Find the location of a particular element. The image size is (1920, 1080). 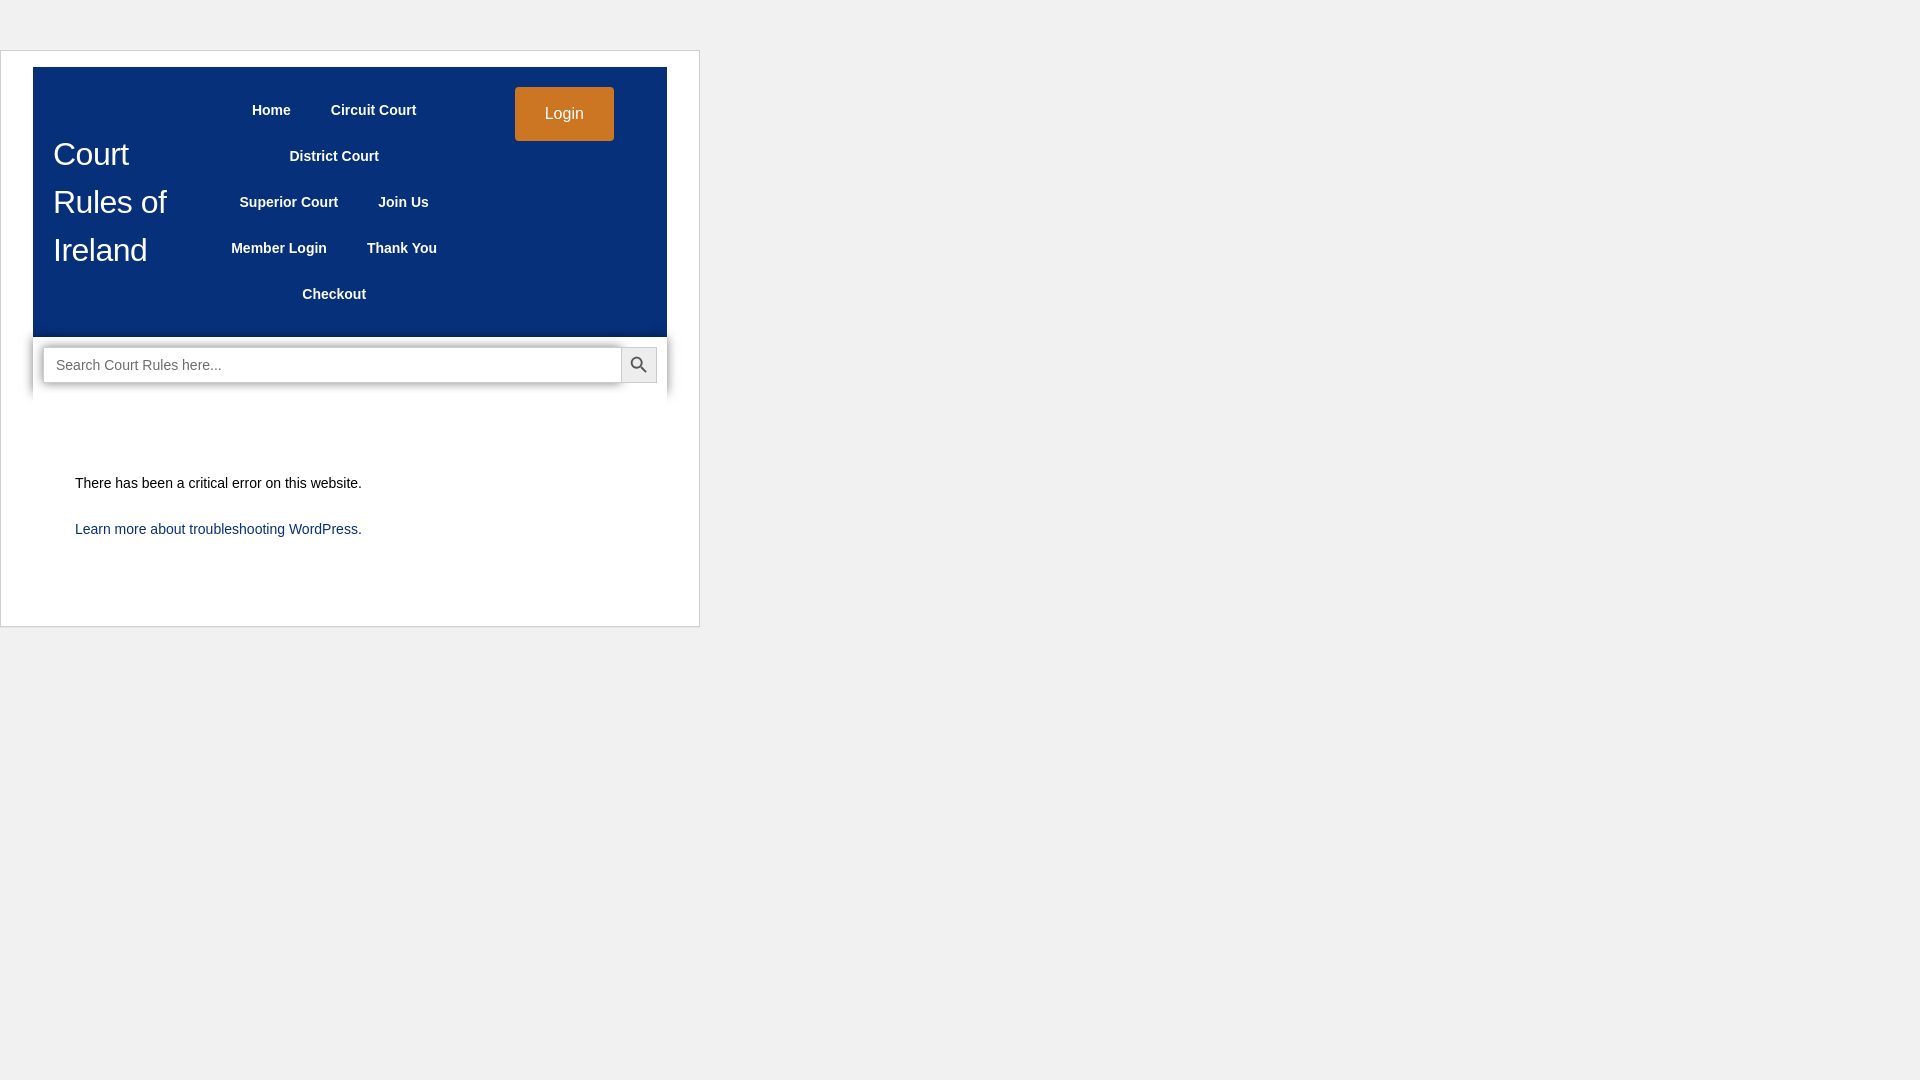

Member Login is located at coordinates (279, 248).